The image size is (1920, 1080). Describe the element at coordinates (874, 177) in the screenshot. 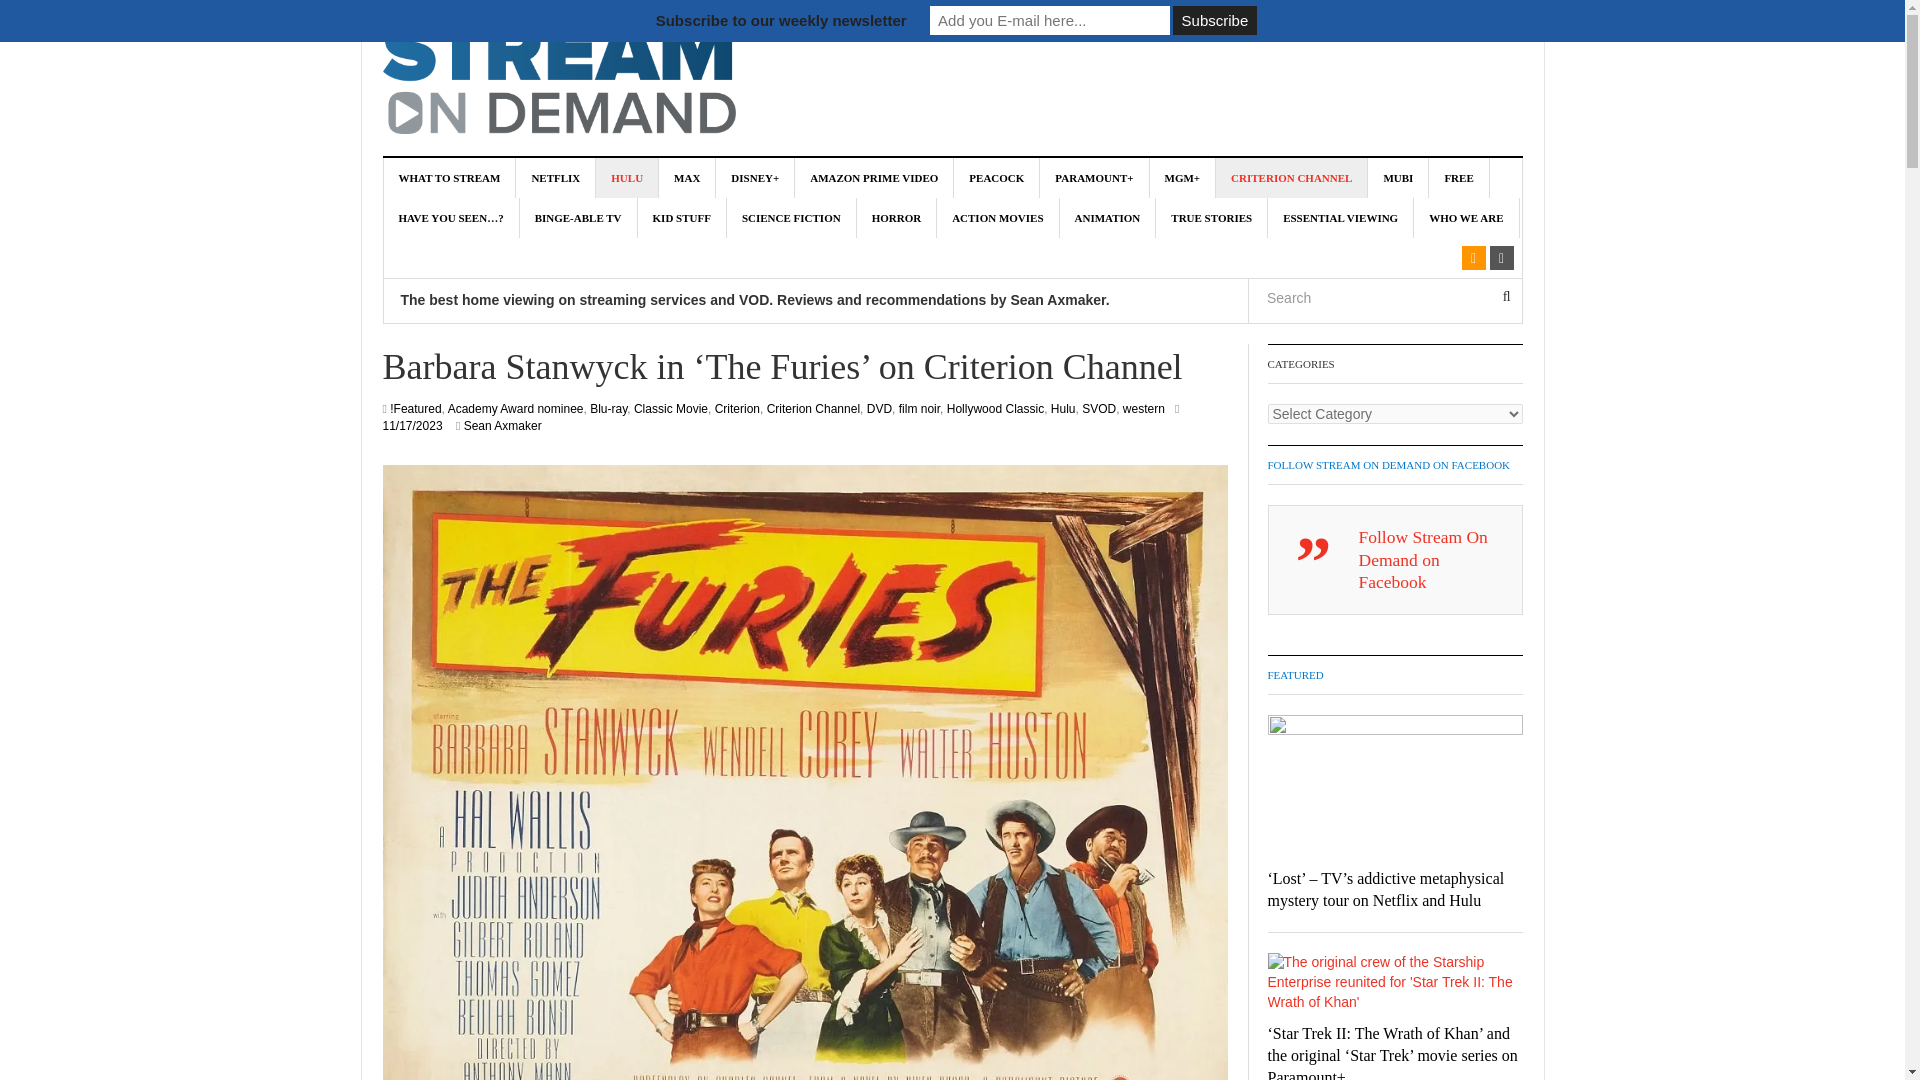

I see `AMAZON PRIME VIDEO` at that location.